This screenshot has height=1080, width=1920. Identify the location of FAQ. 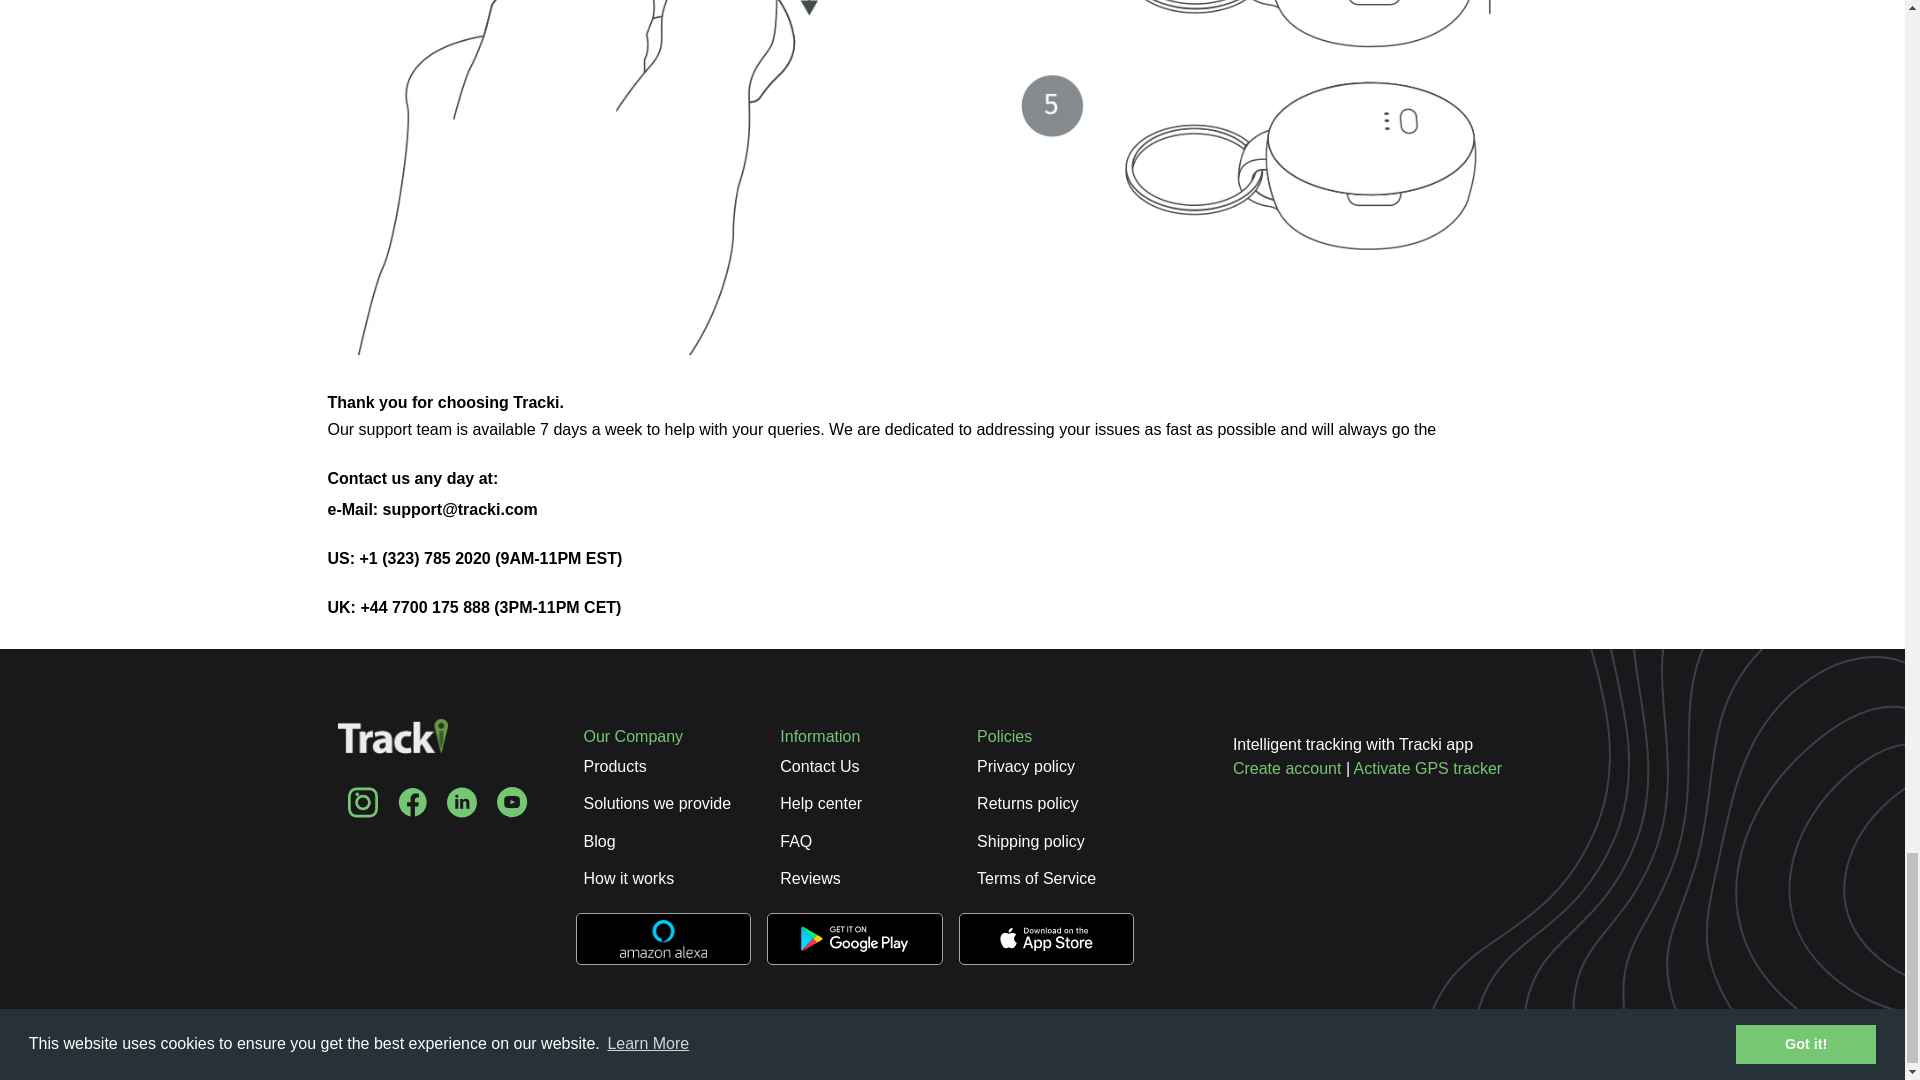
(796, 840).